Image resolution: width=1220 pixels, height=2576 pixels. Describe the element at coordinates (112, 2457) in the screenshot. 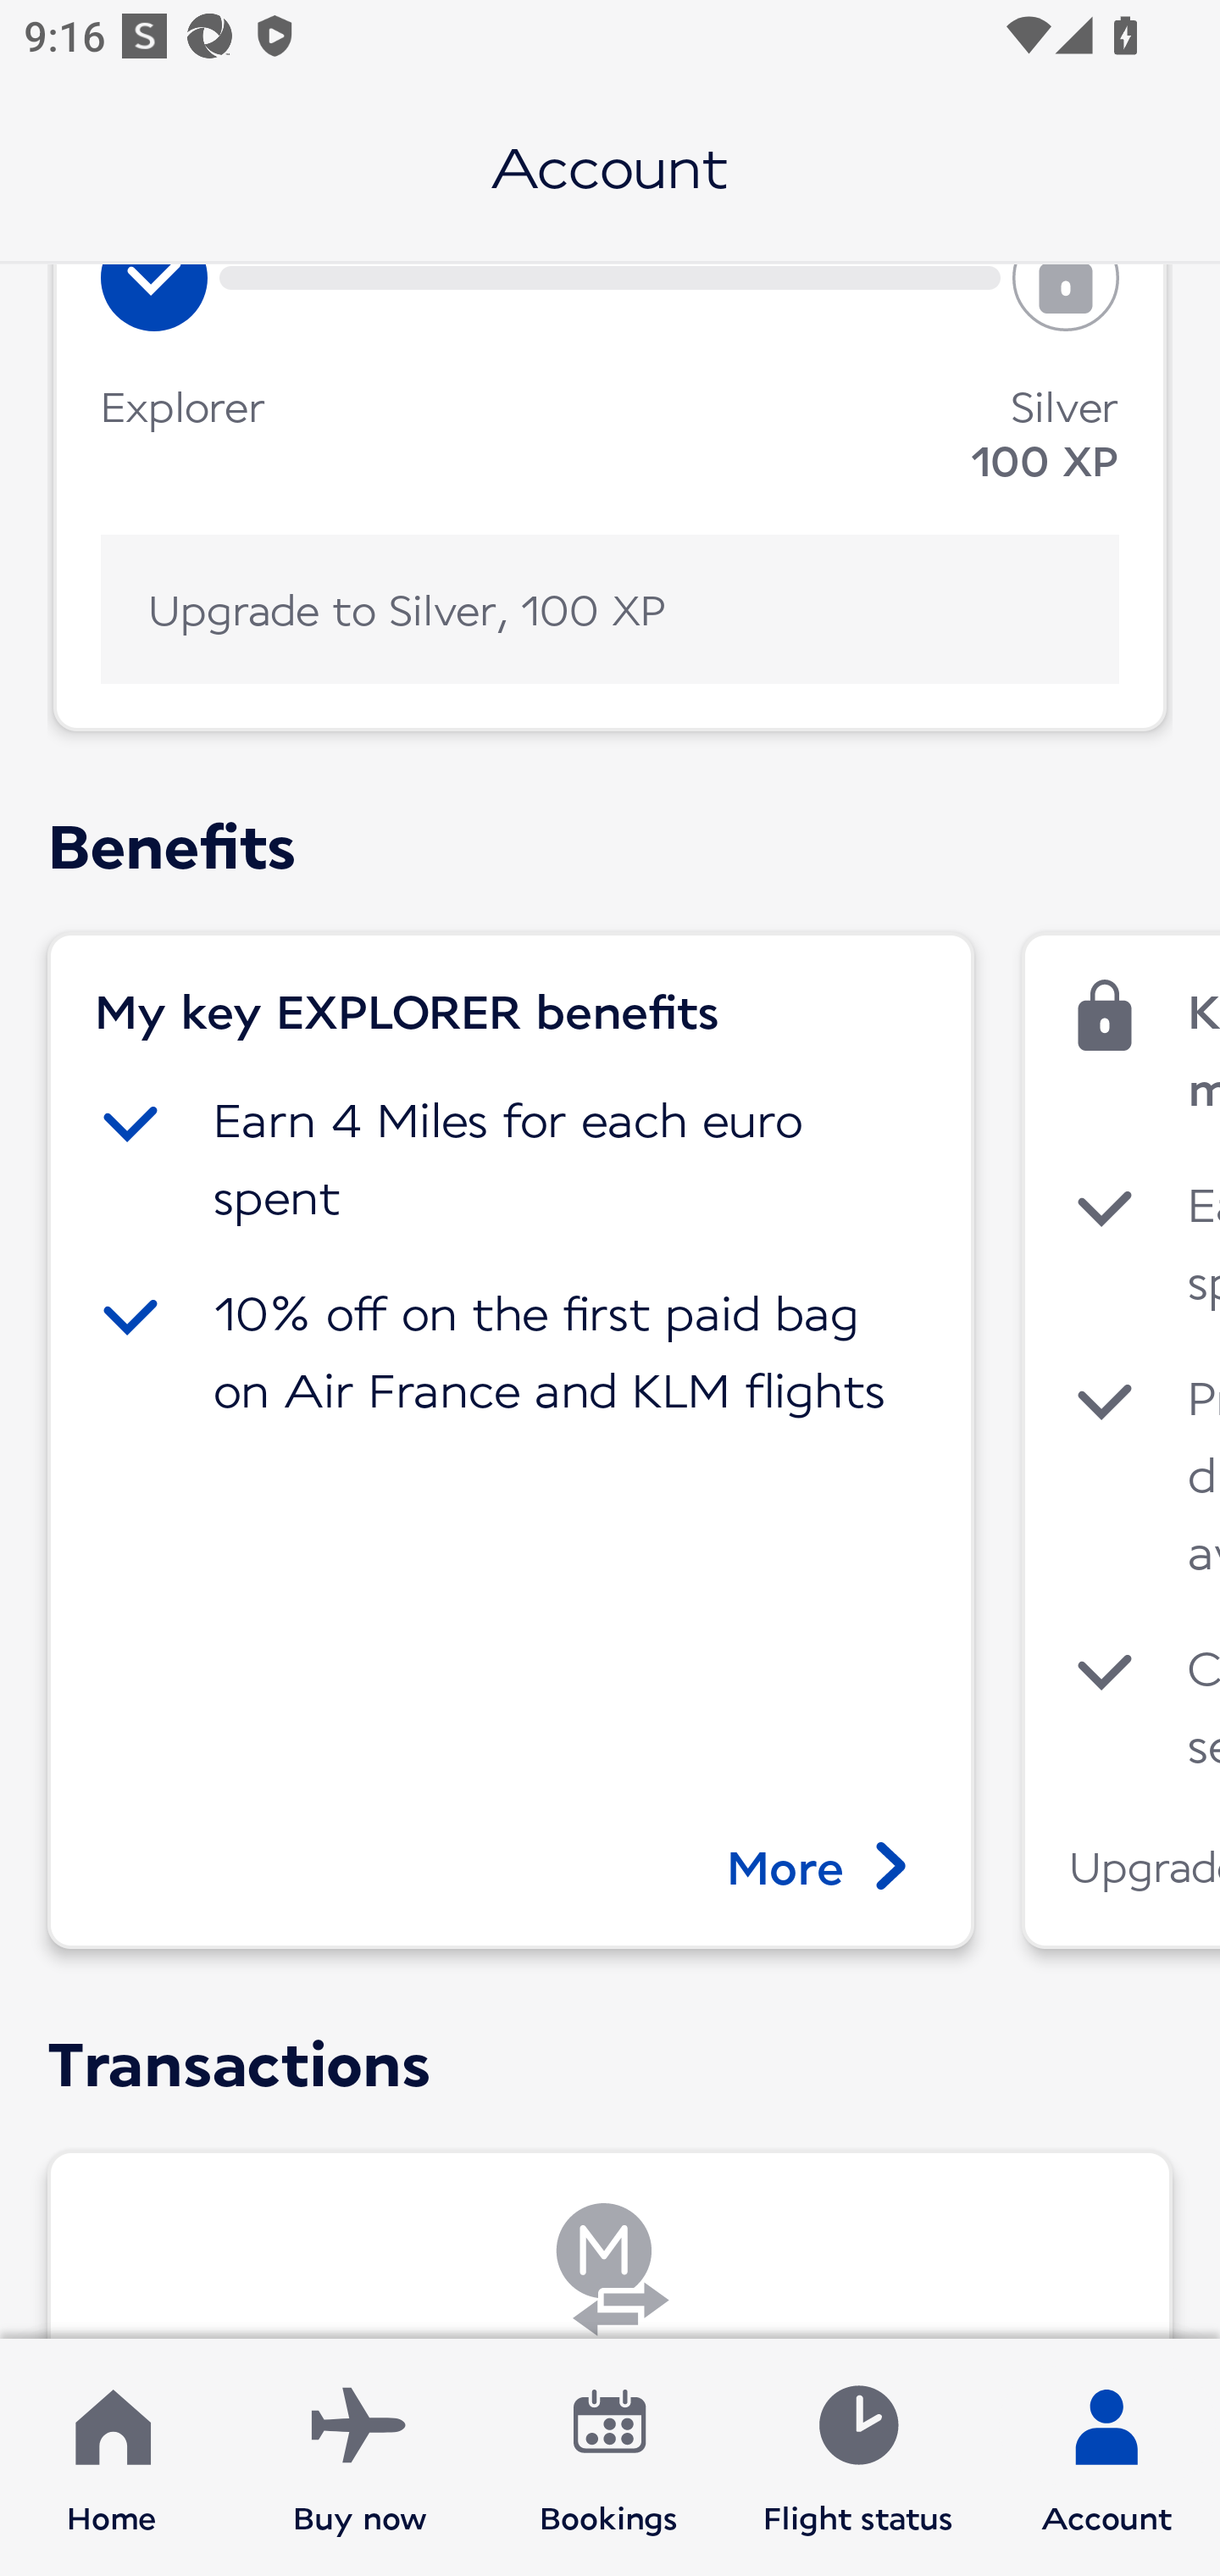

I see `Home` at that location.